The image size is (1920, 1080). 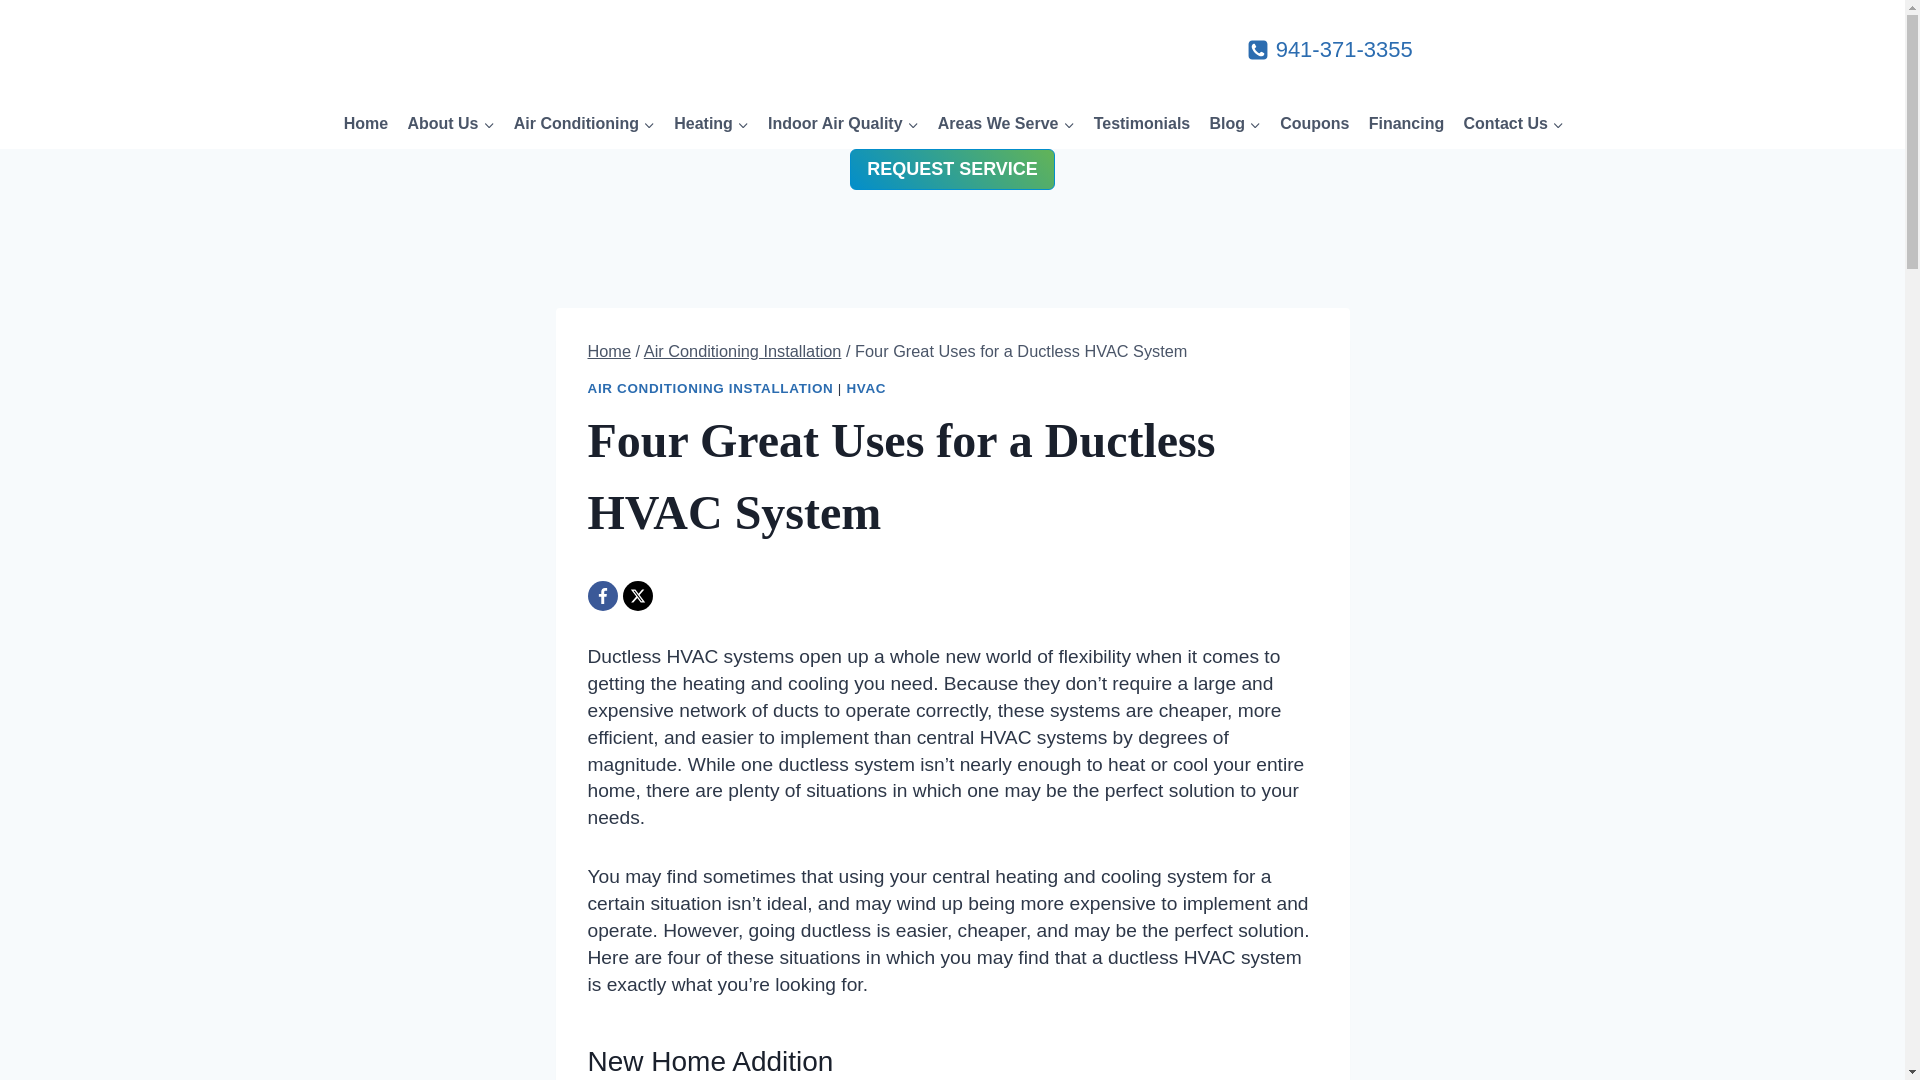 I want to click on Areas We Serve, so click(x=1006, y=123).